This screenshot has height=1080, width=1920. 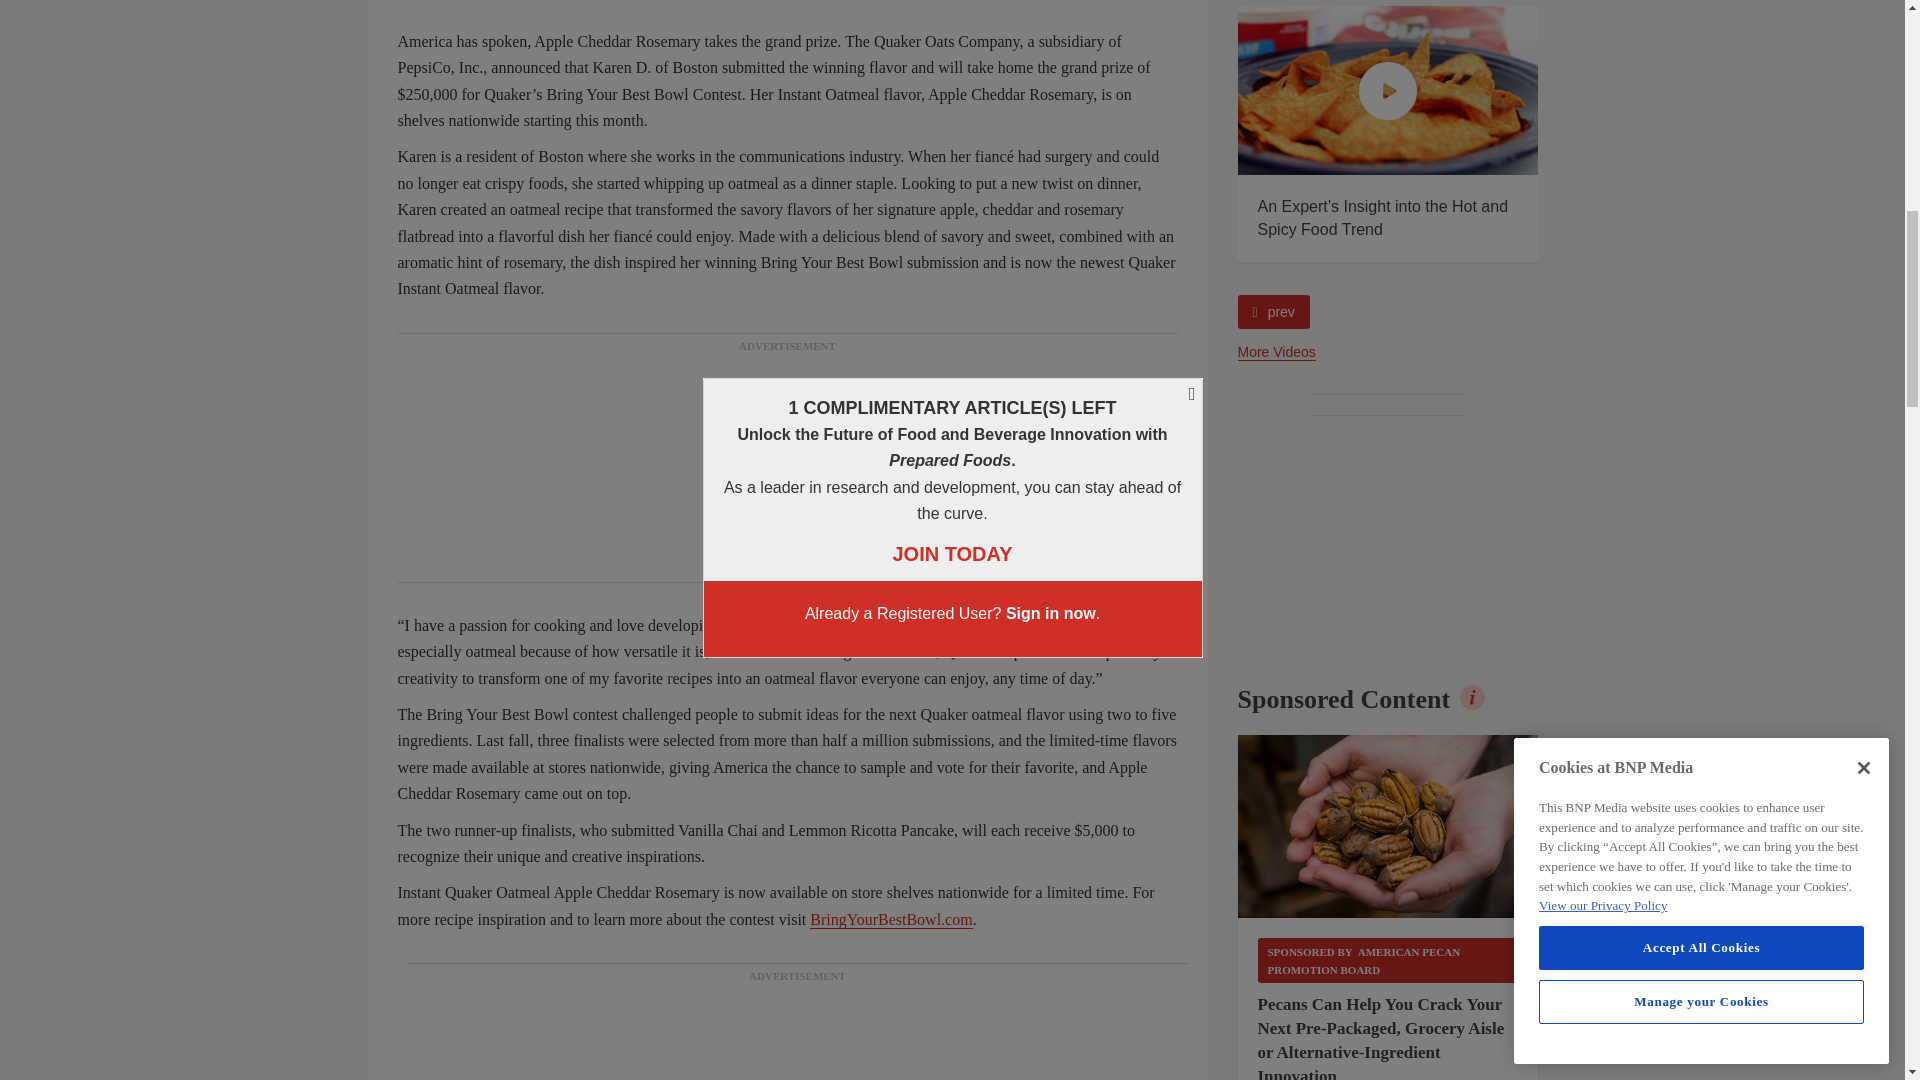 What do you see at coordinates (1388, 960) in the screenshot?
I see `Sponsored by American Pecan Promotion Board` at bounding box center [1388, 960].